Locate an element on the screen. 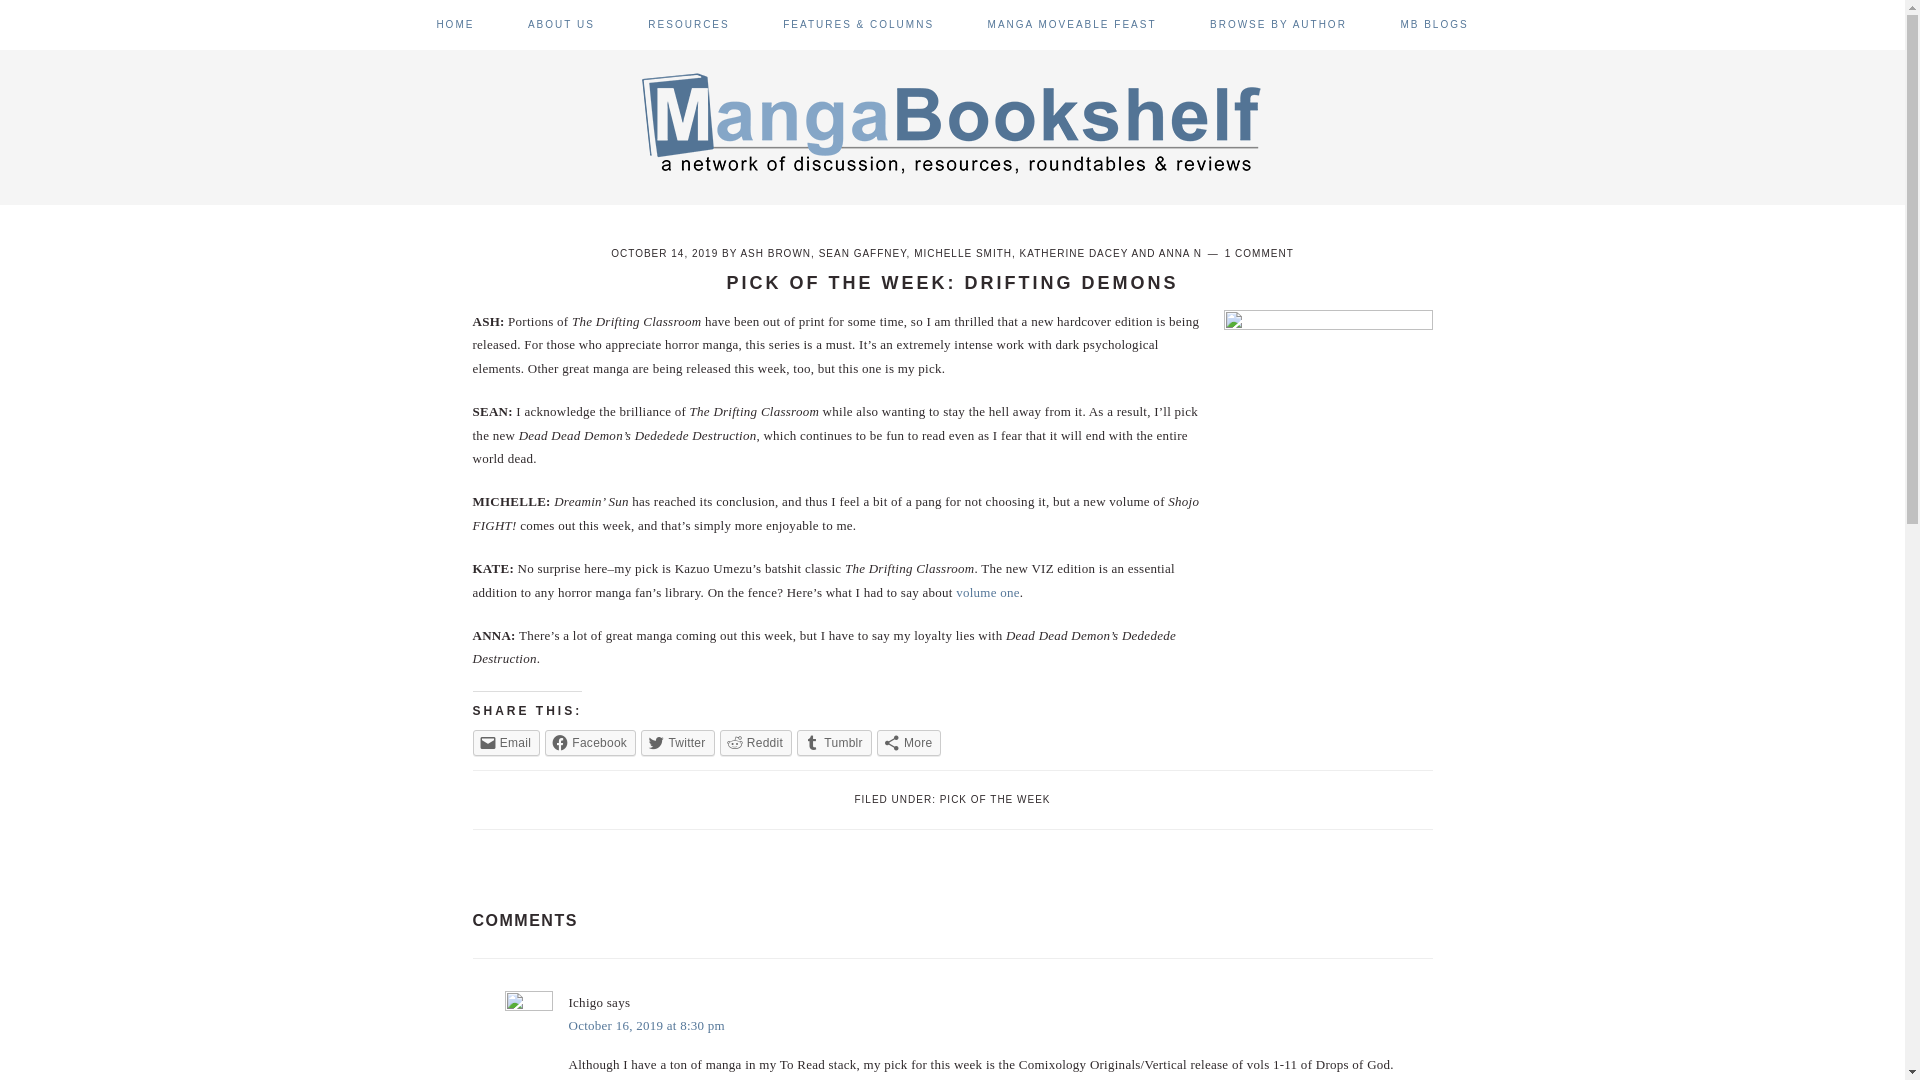 Image resolution: width=1920 pixels, height=1080 pixels. Posts by Michelle Smith is located at coordinates (962, 254).